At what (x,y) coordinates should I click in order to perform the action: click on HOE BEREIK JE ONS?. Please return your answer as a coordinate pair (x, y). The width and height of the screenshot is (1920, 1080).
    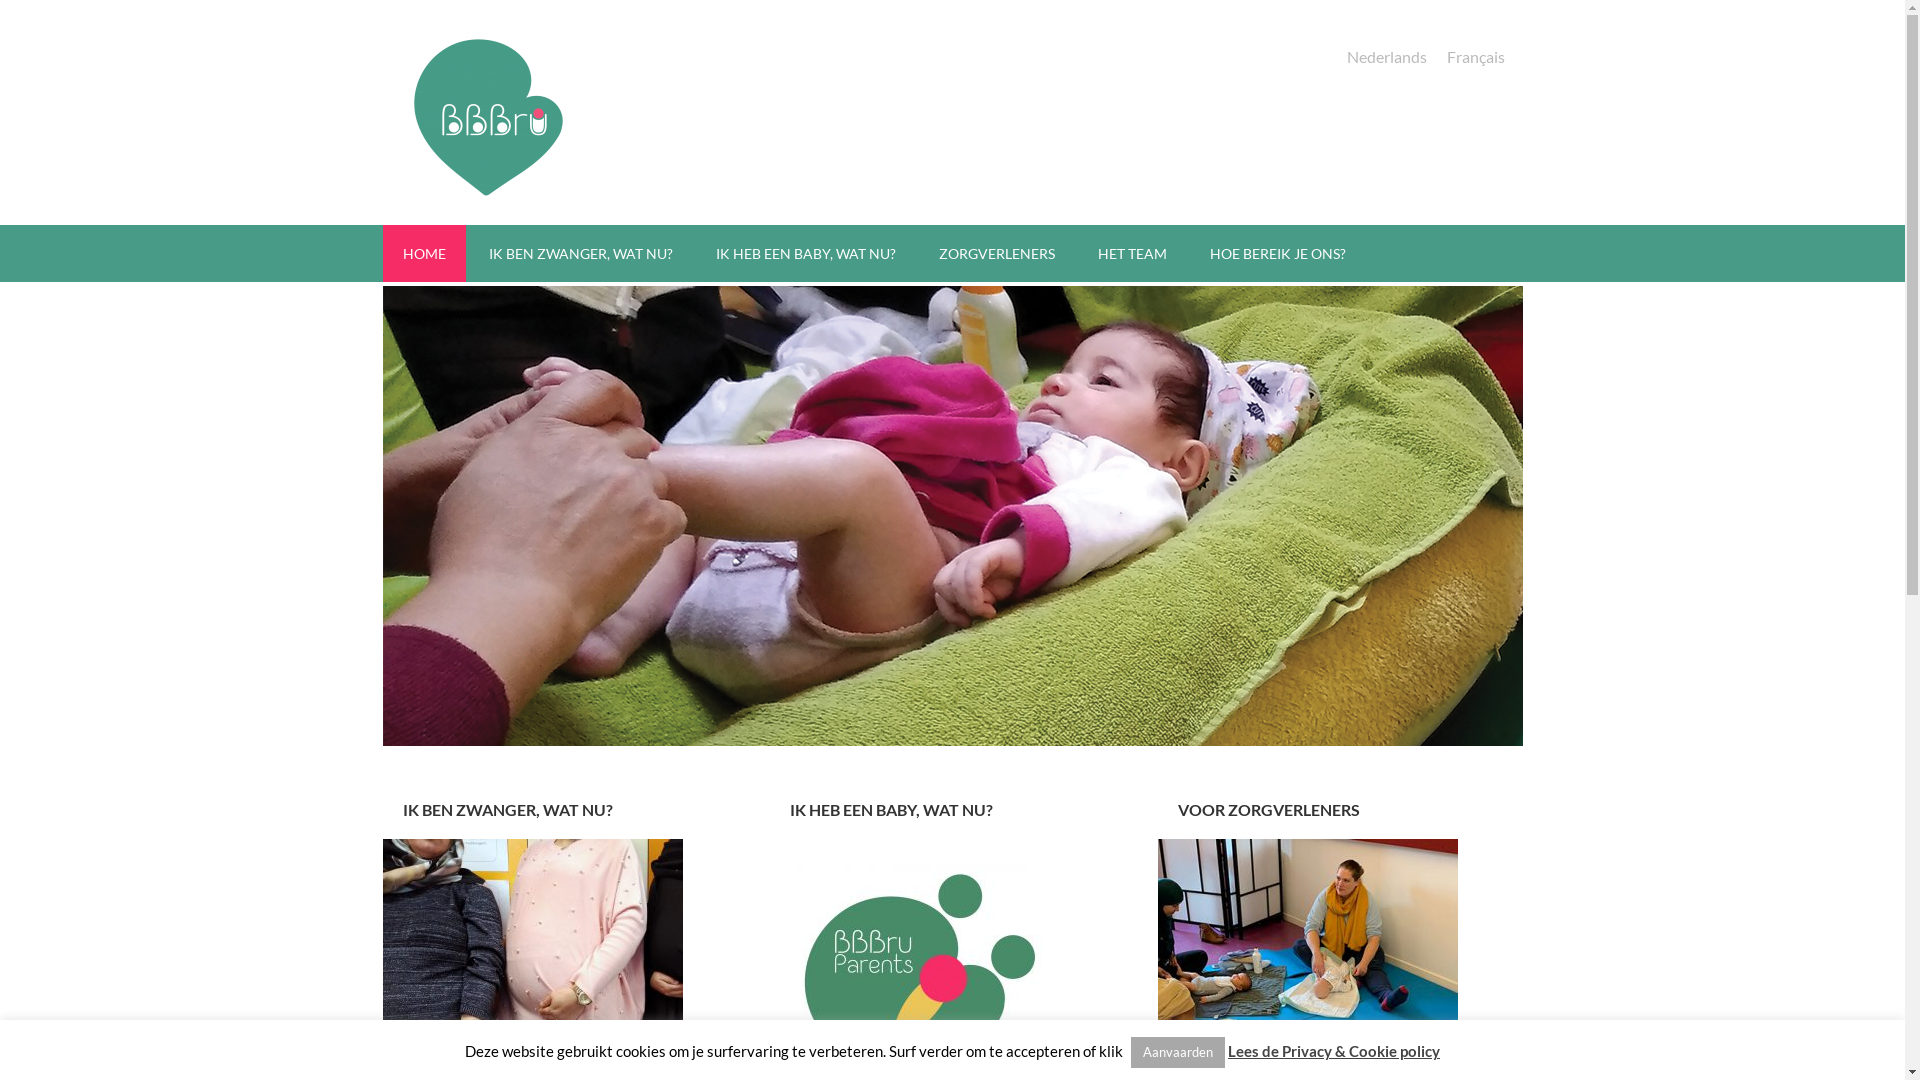
    Looking at the image, I should click on (1278, 254).